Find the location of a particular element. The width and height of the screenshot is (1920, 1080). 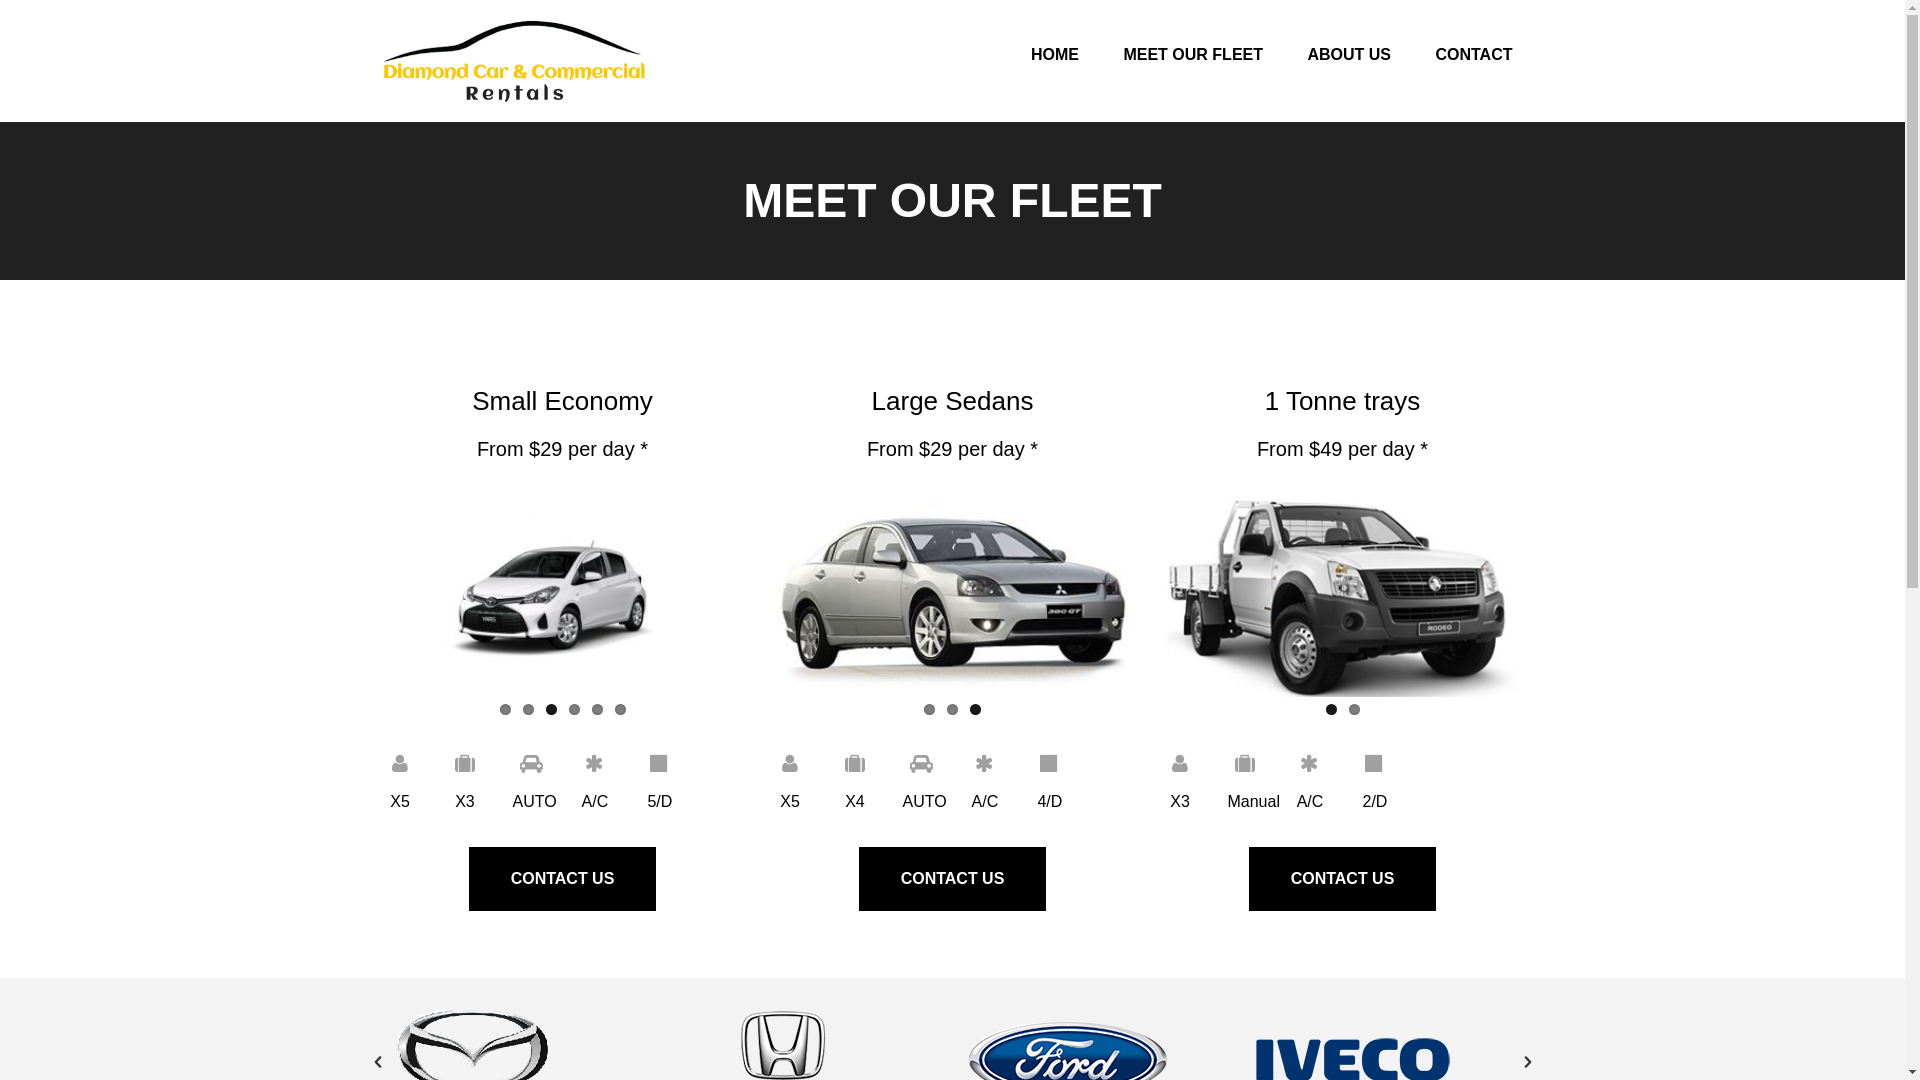

HOME is located at coordinates (1055, 42).